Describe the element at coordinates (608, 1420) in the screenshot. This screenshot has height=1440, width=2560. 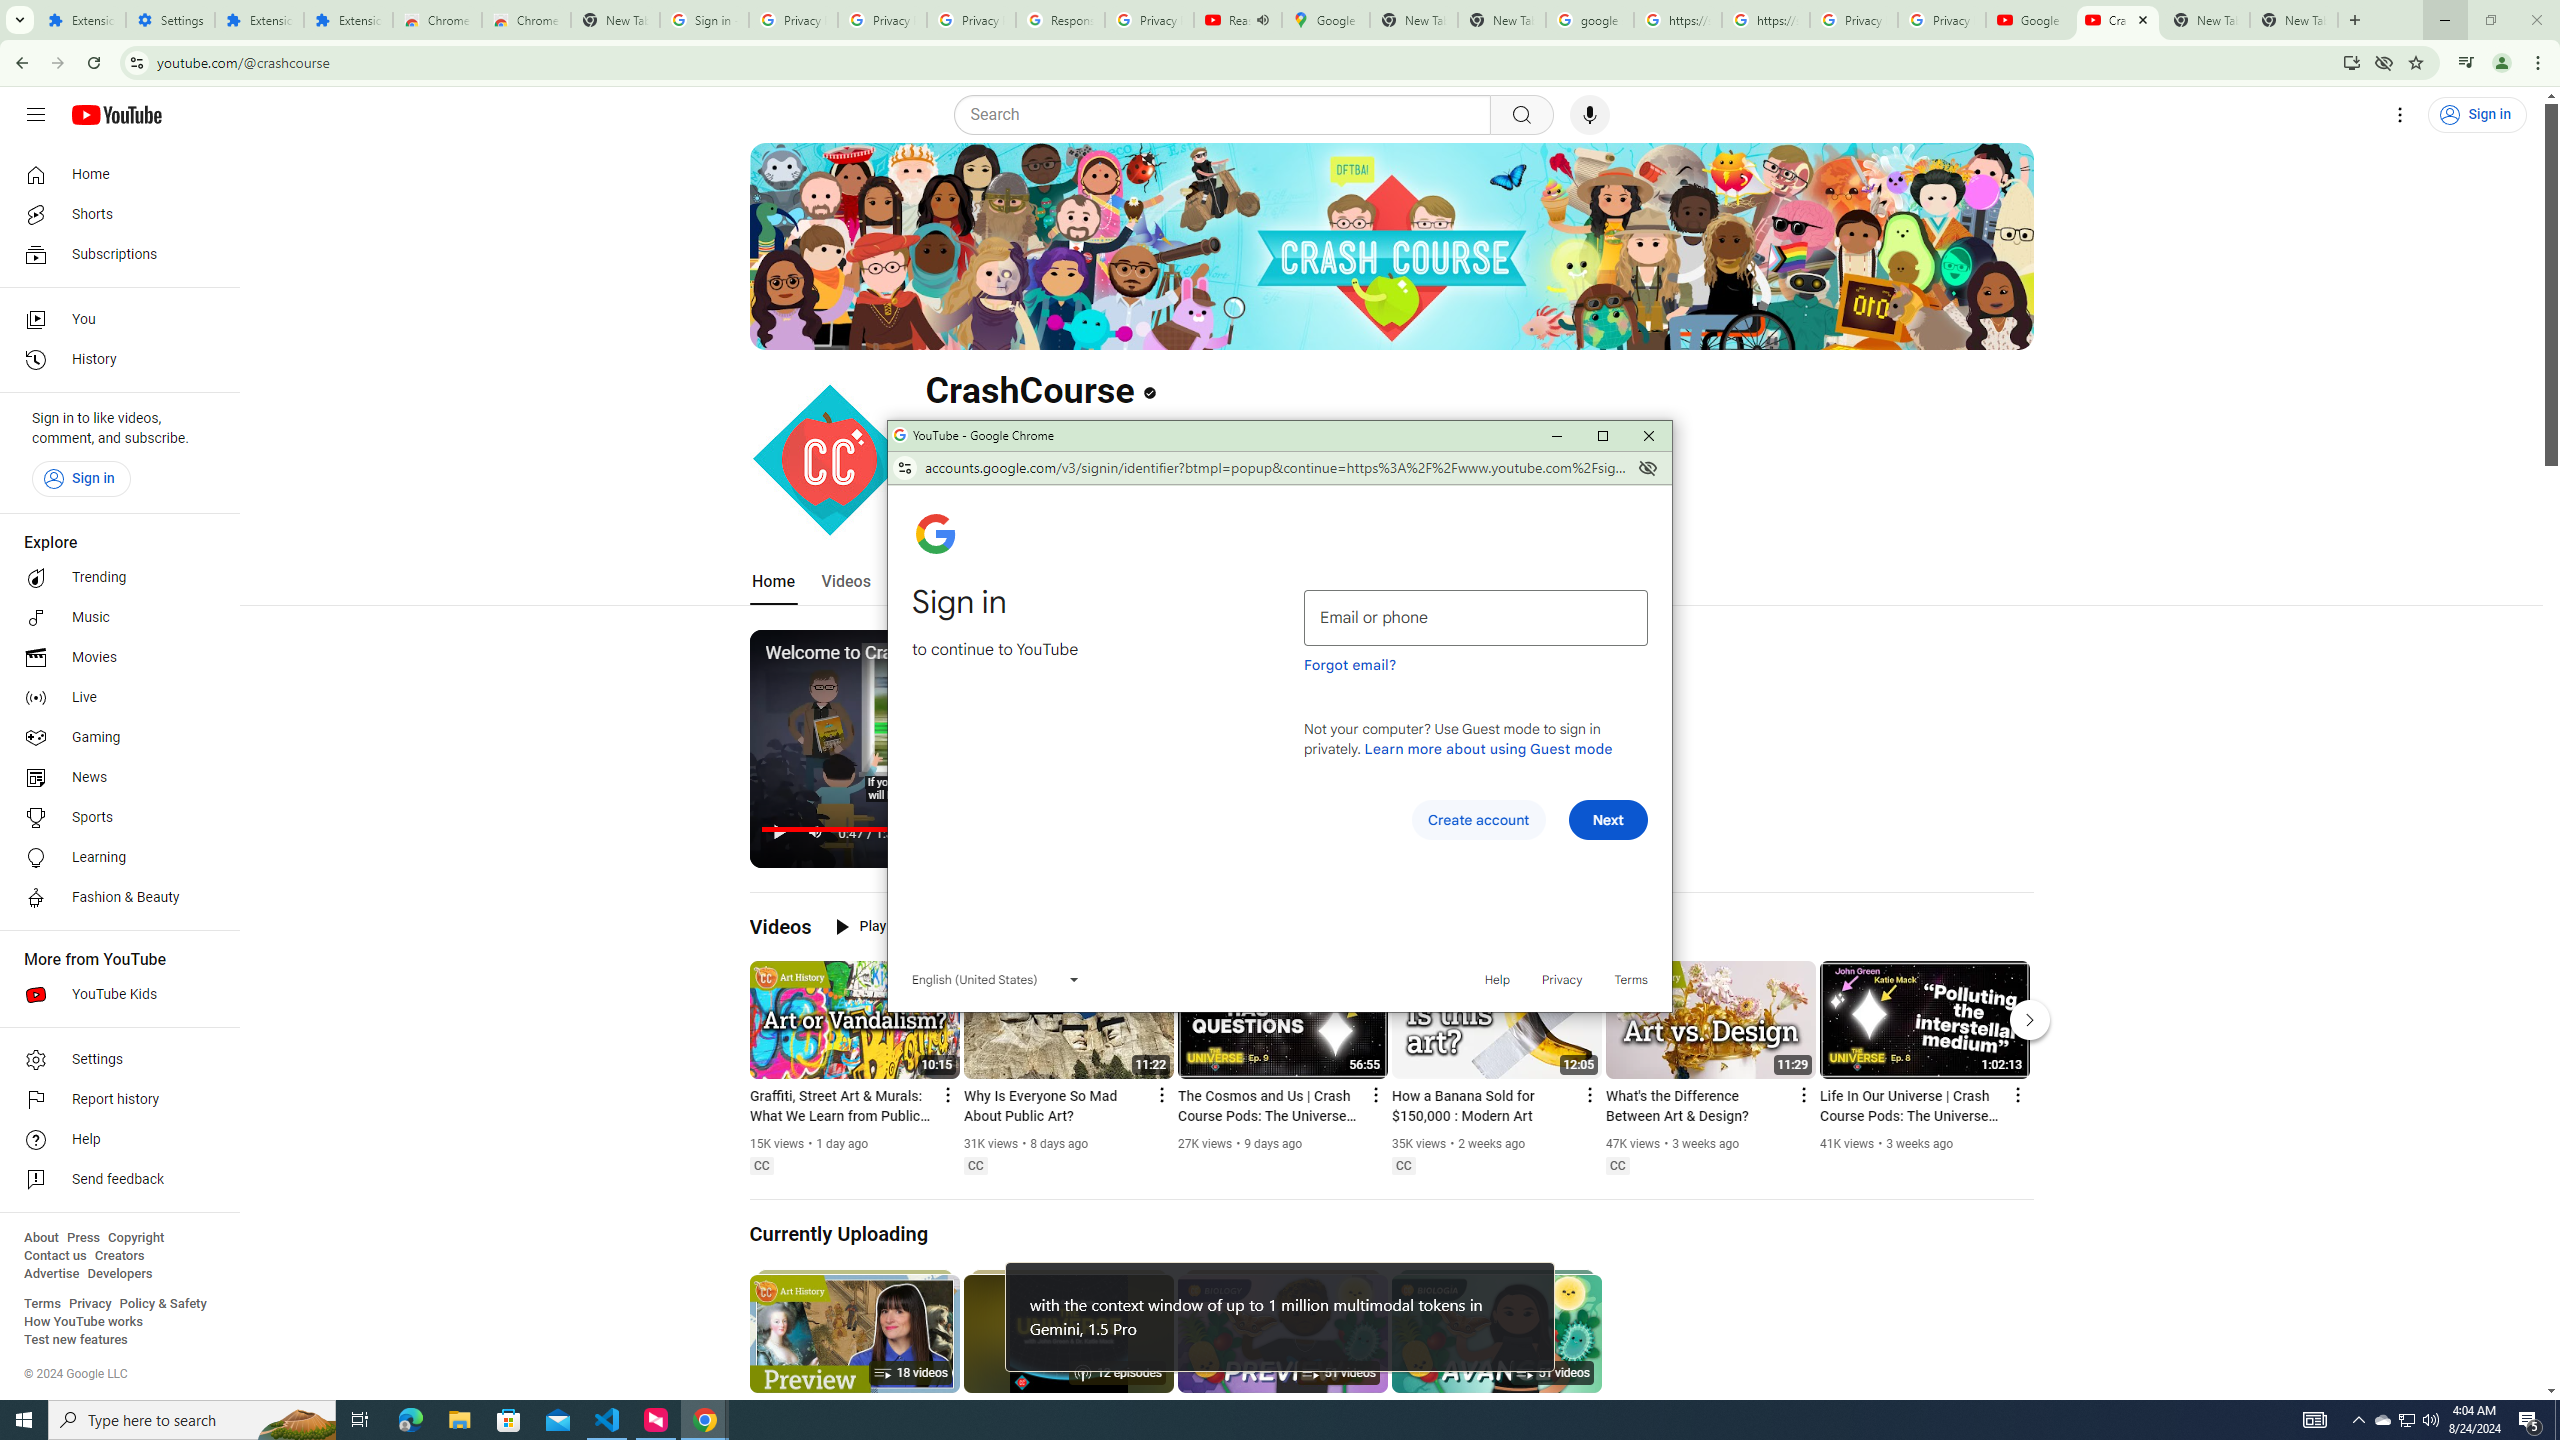
I see `Visual Studio Code - 1 running window` at that location.